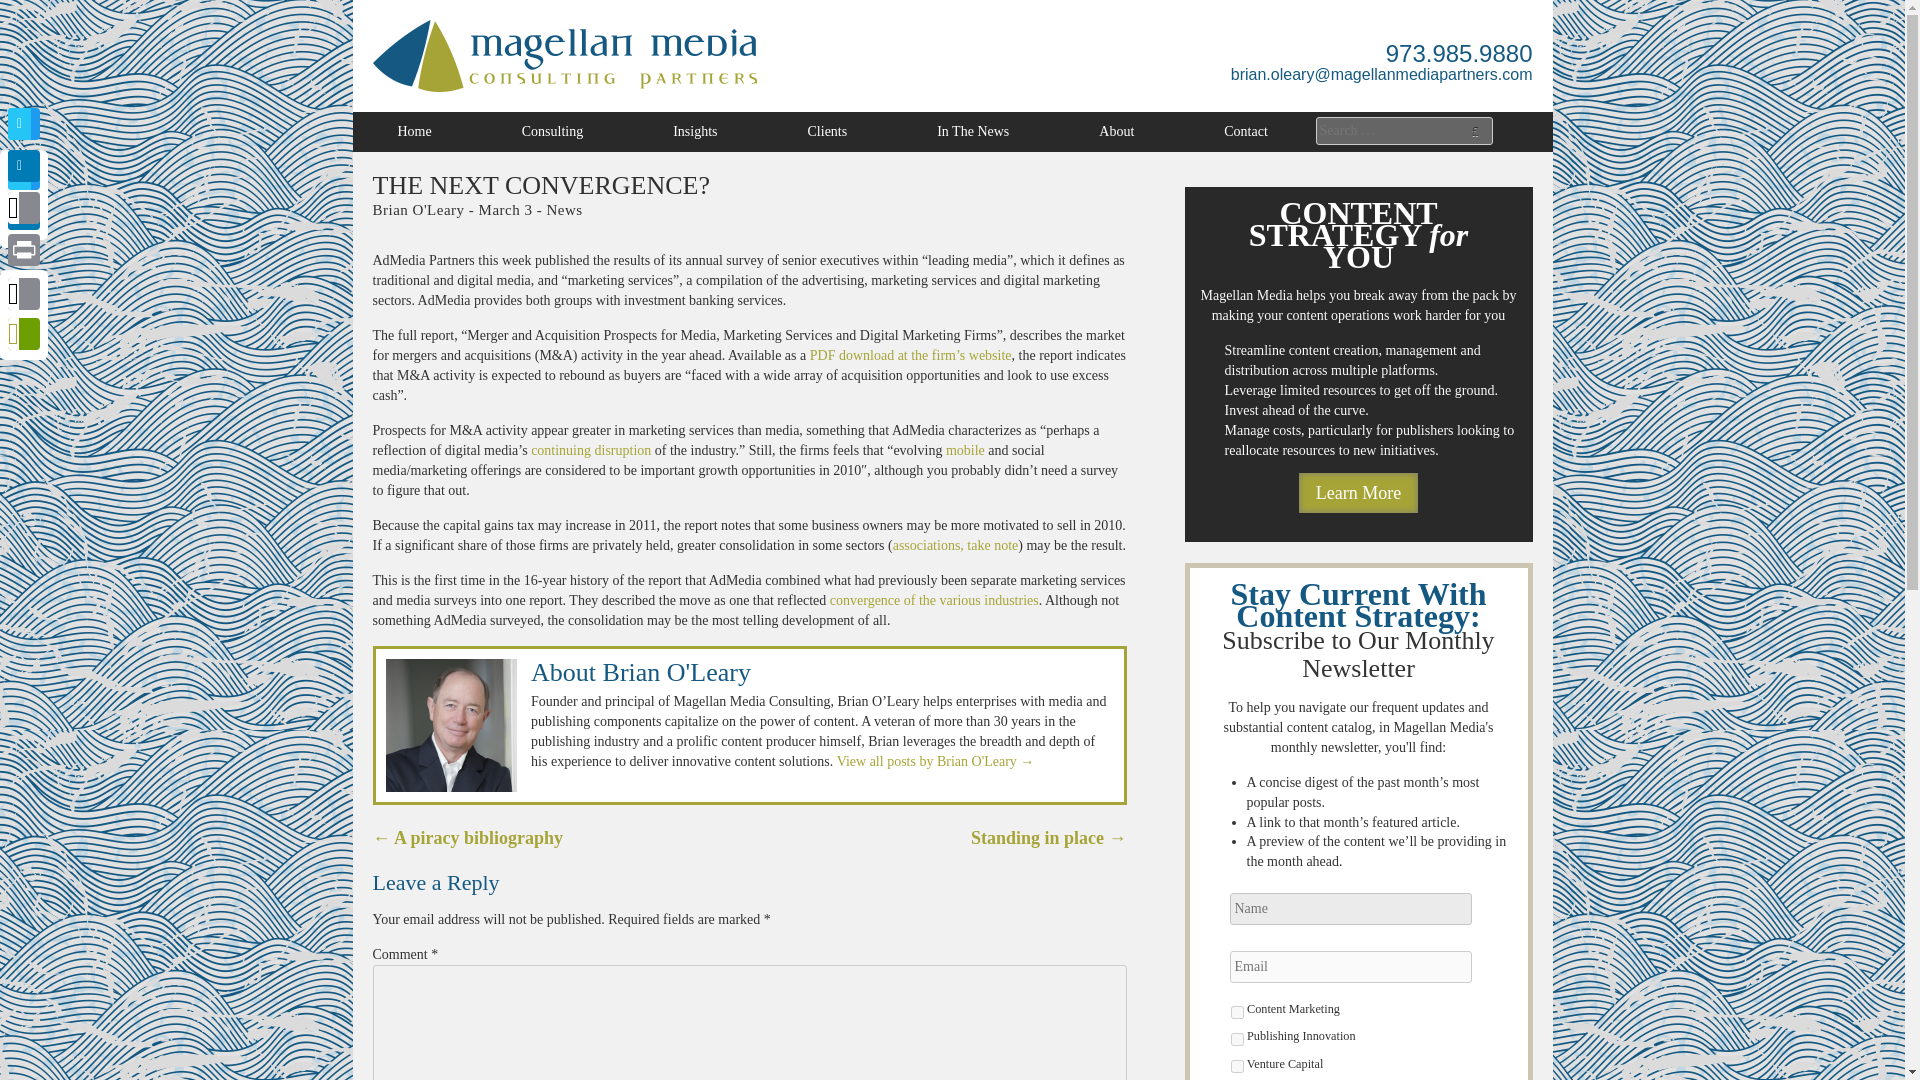  I want to click on Search for:, so click(1404, 130).